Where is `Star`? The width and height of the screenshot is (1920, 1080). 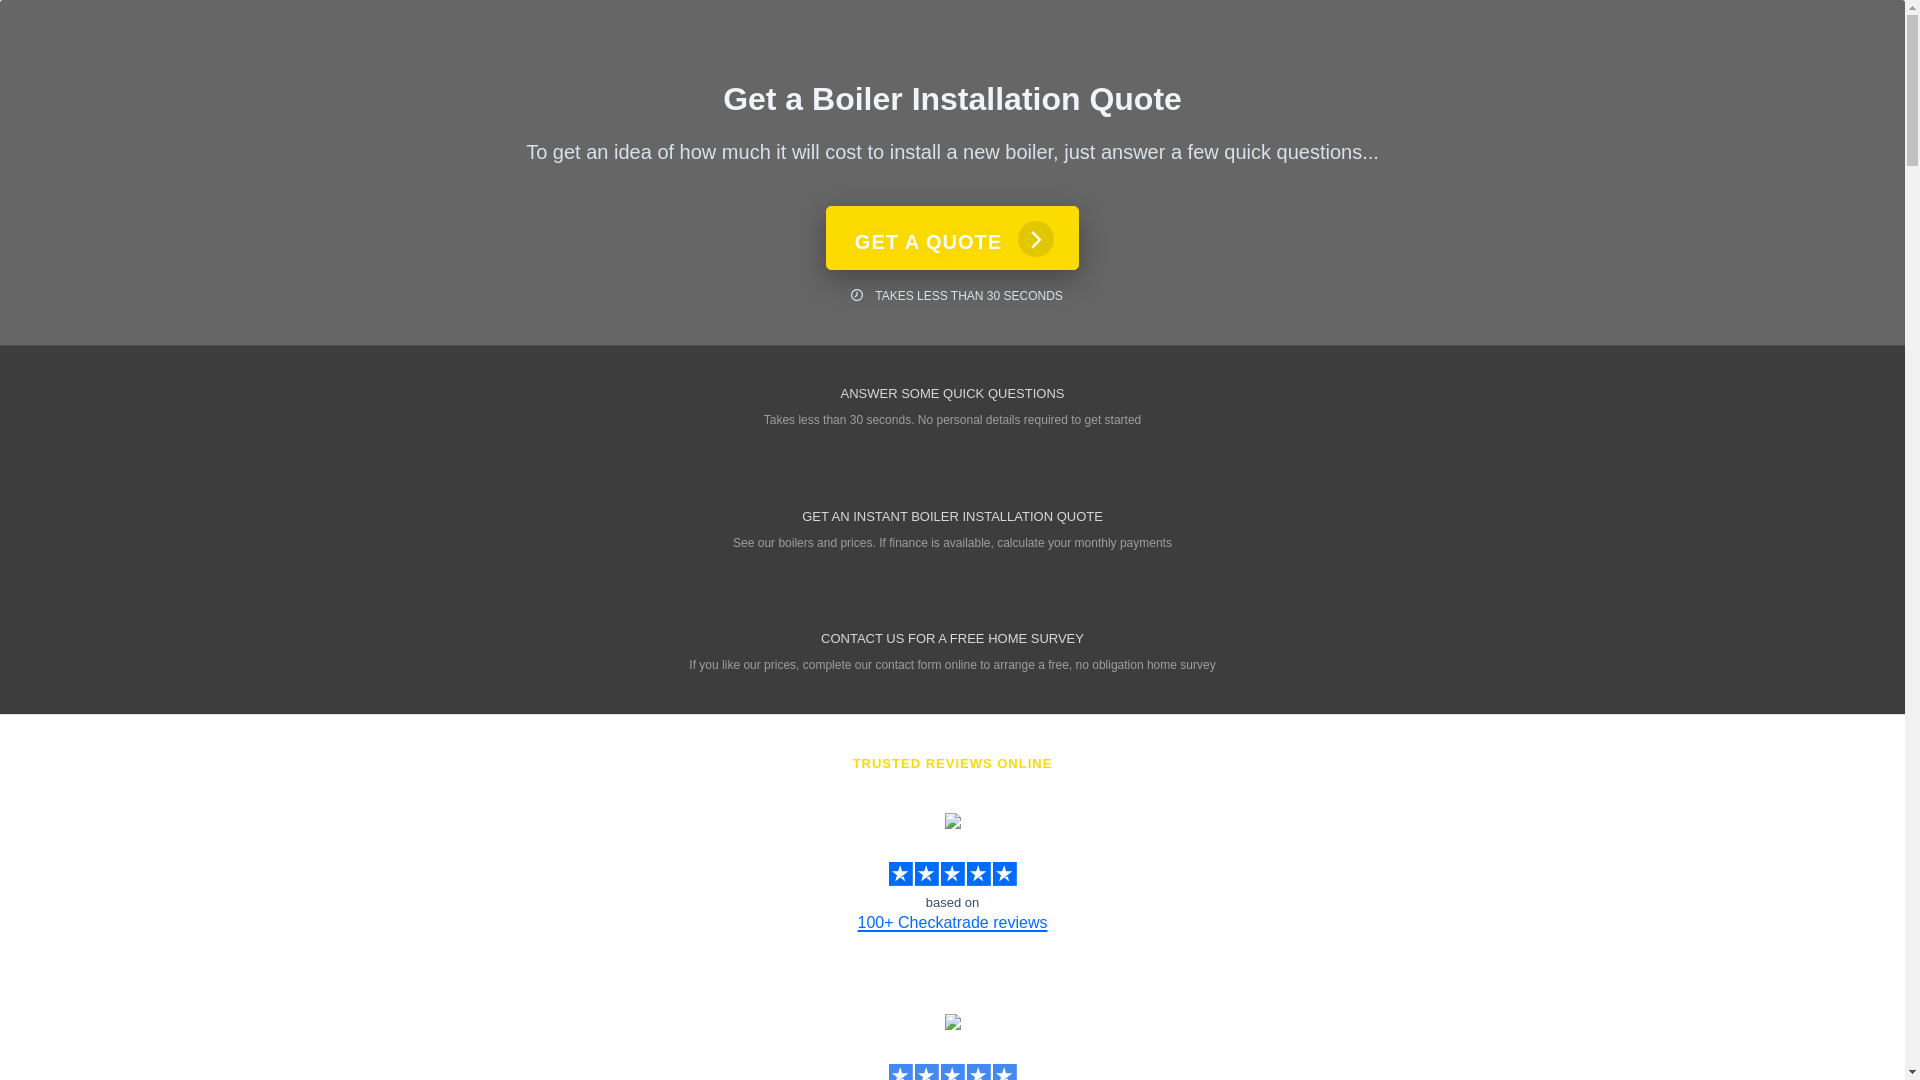 Star is located at coordinates (978, 1072).